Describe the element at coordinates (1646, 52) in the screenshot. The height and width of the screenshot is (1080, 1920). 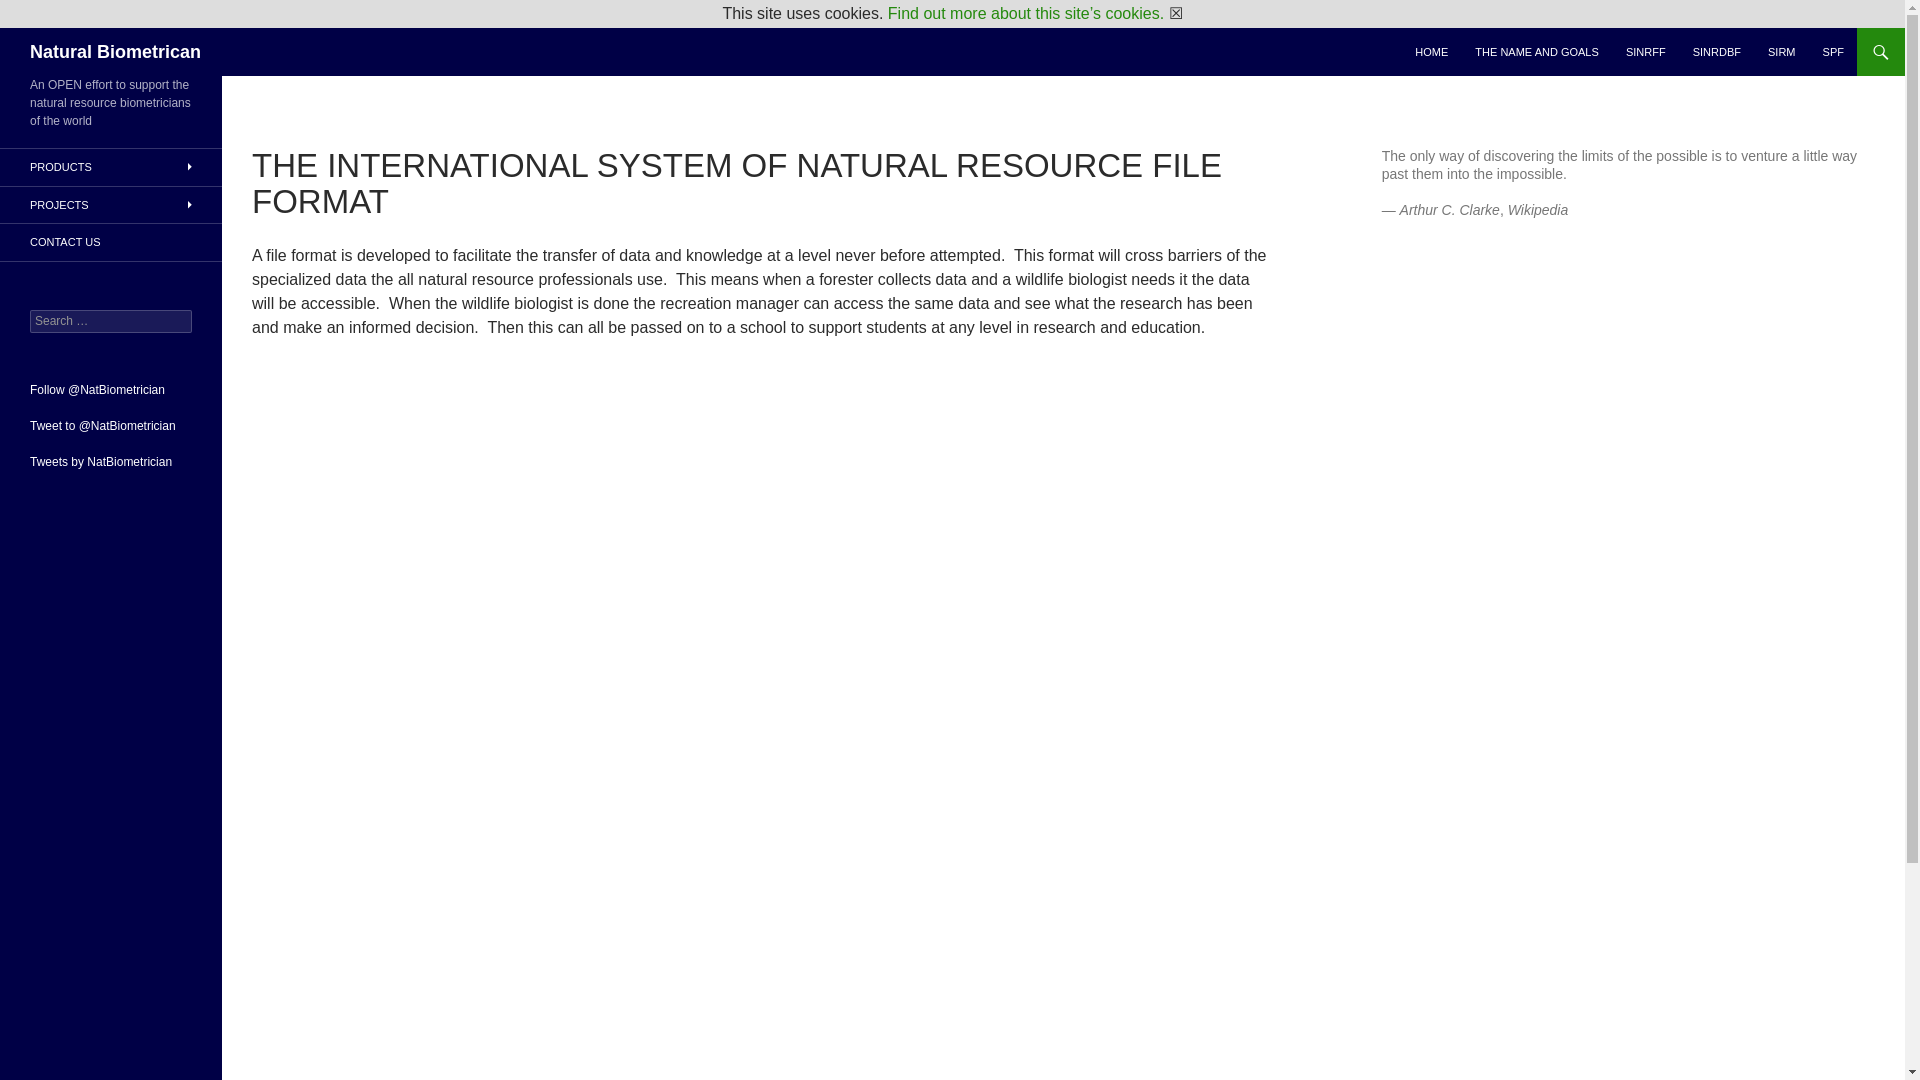
I see `SINRFF` at that location.